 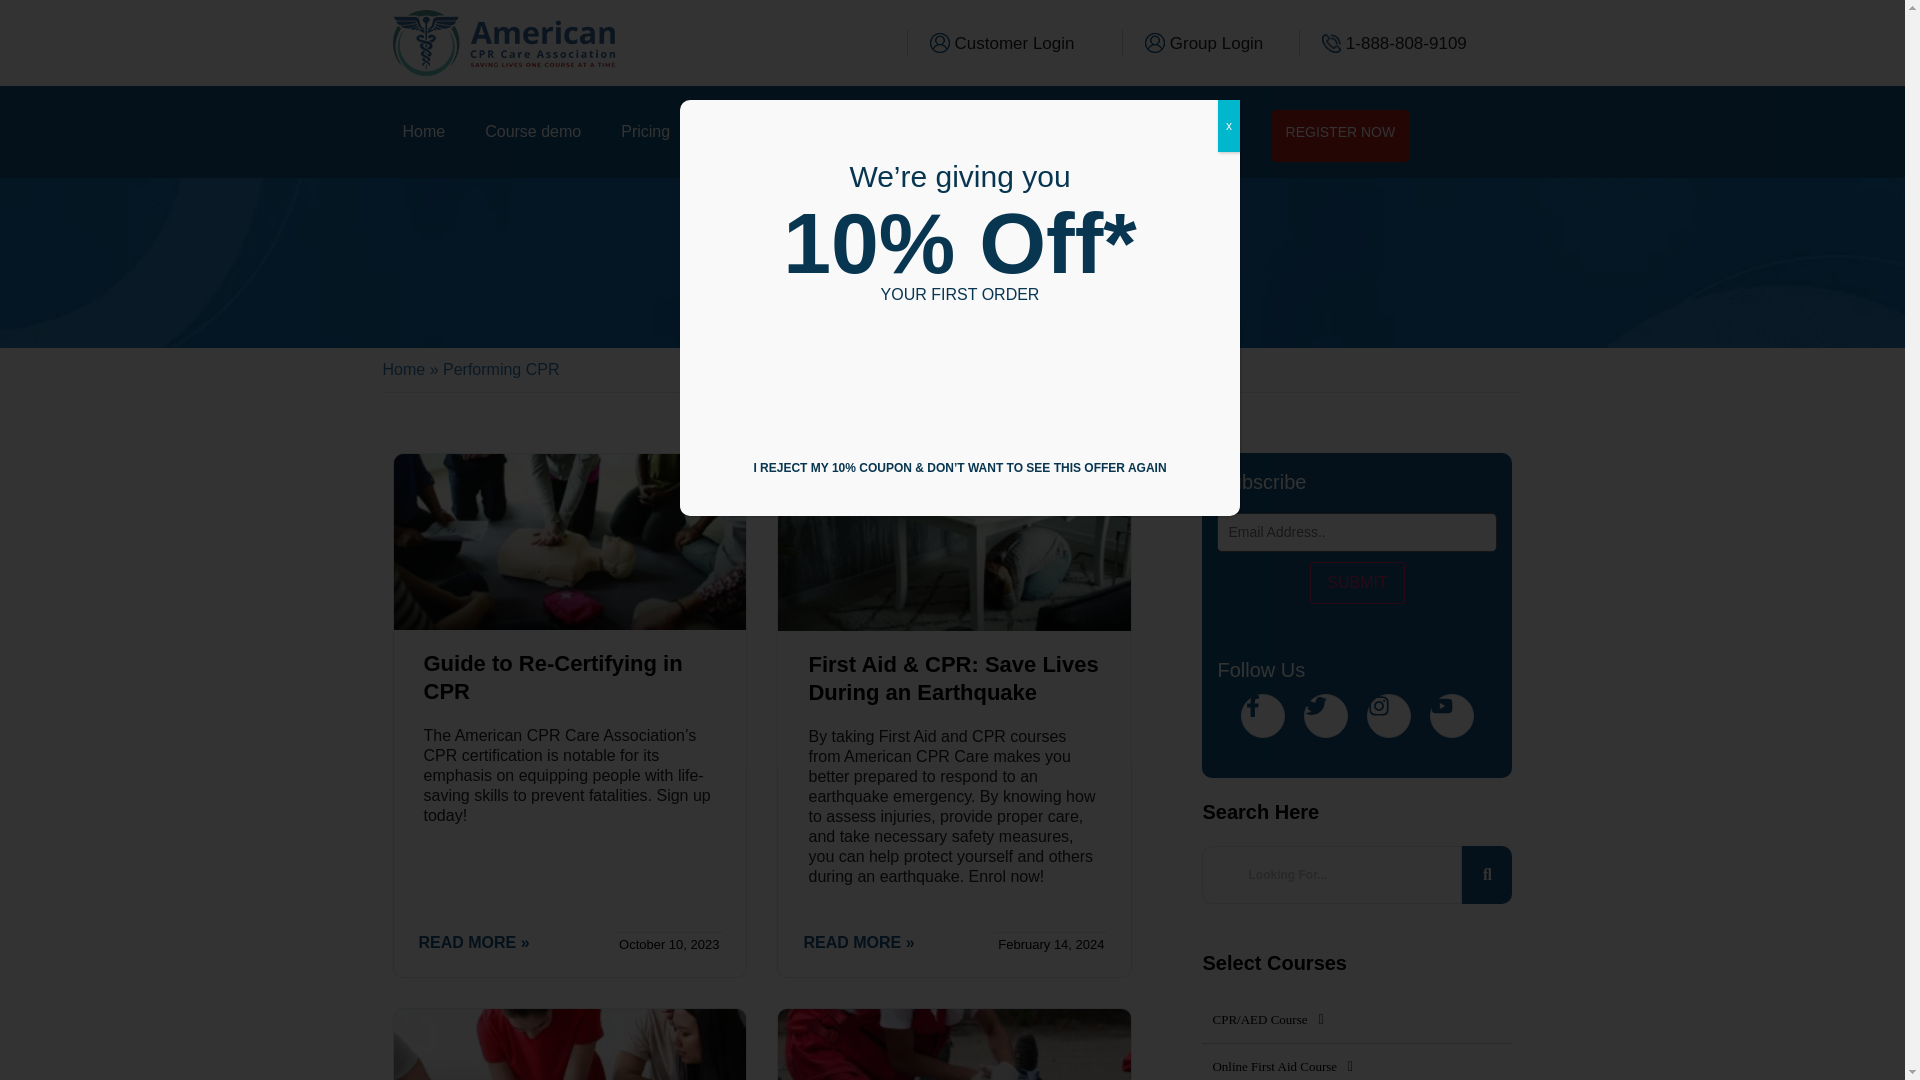 What do you see at coordinates (1331, 874) in the screenshot?
I see `Search` at bounding box center [1331, 874].